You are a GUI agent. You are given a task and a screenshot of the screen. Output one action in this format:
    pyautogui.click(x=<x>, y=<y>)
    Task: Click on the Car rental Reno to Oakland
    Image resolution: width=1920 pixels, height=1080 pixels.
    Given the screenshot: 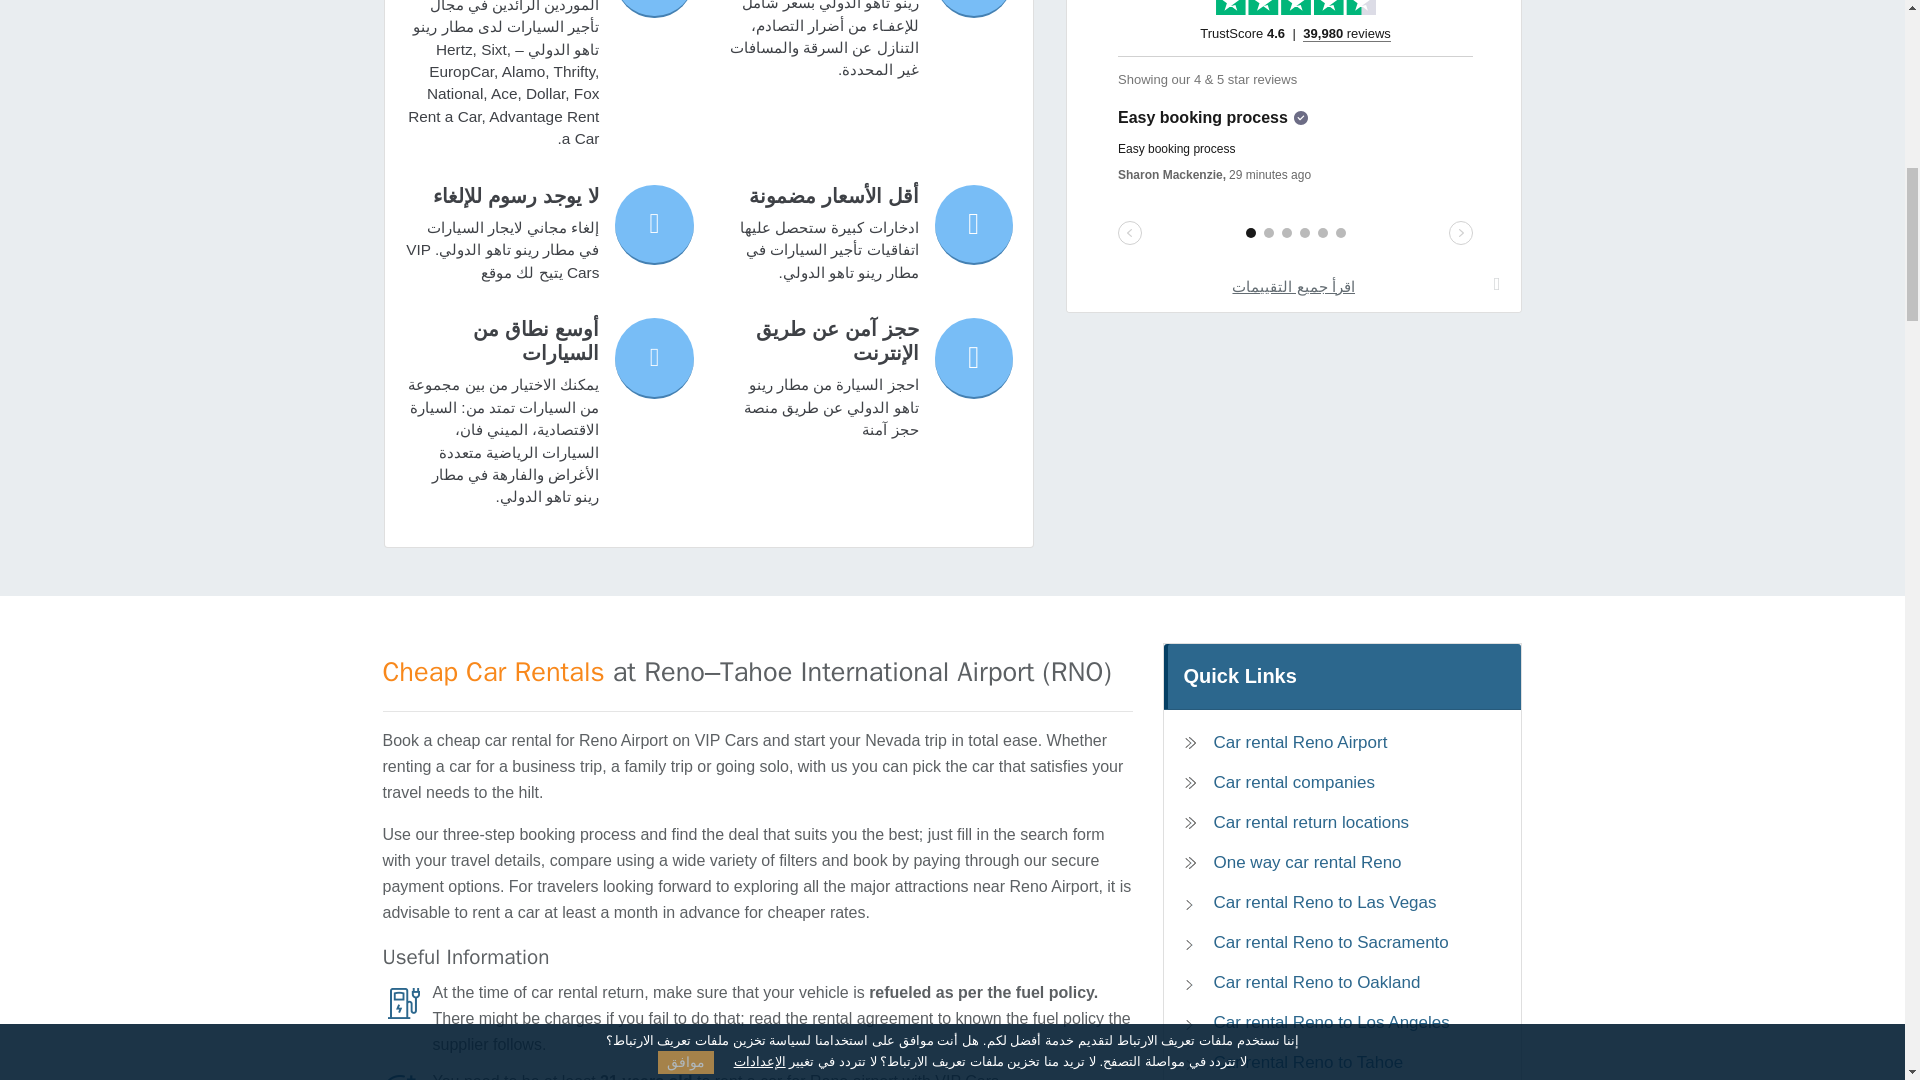 What is the action you would take?
    pyautogui.click(x=1331, y=982)
    